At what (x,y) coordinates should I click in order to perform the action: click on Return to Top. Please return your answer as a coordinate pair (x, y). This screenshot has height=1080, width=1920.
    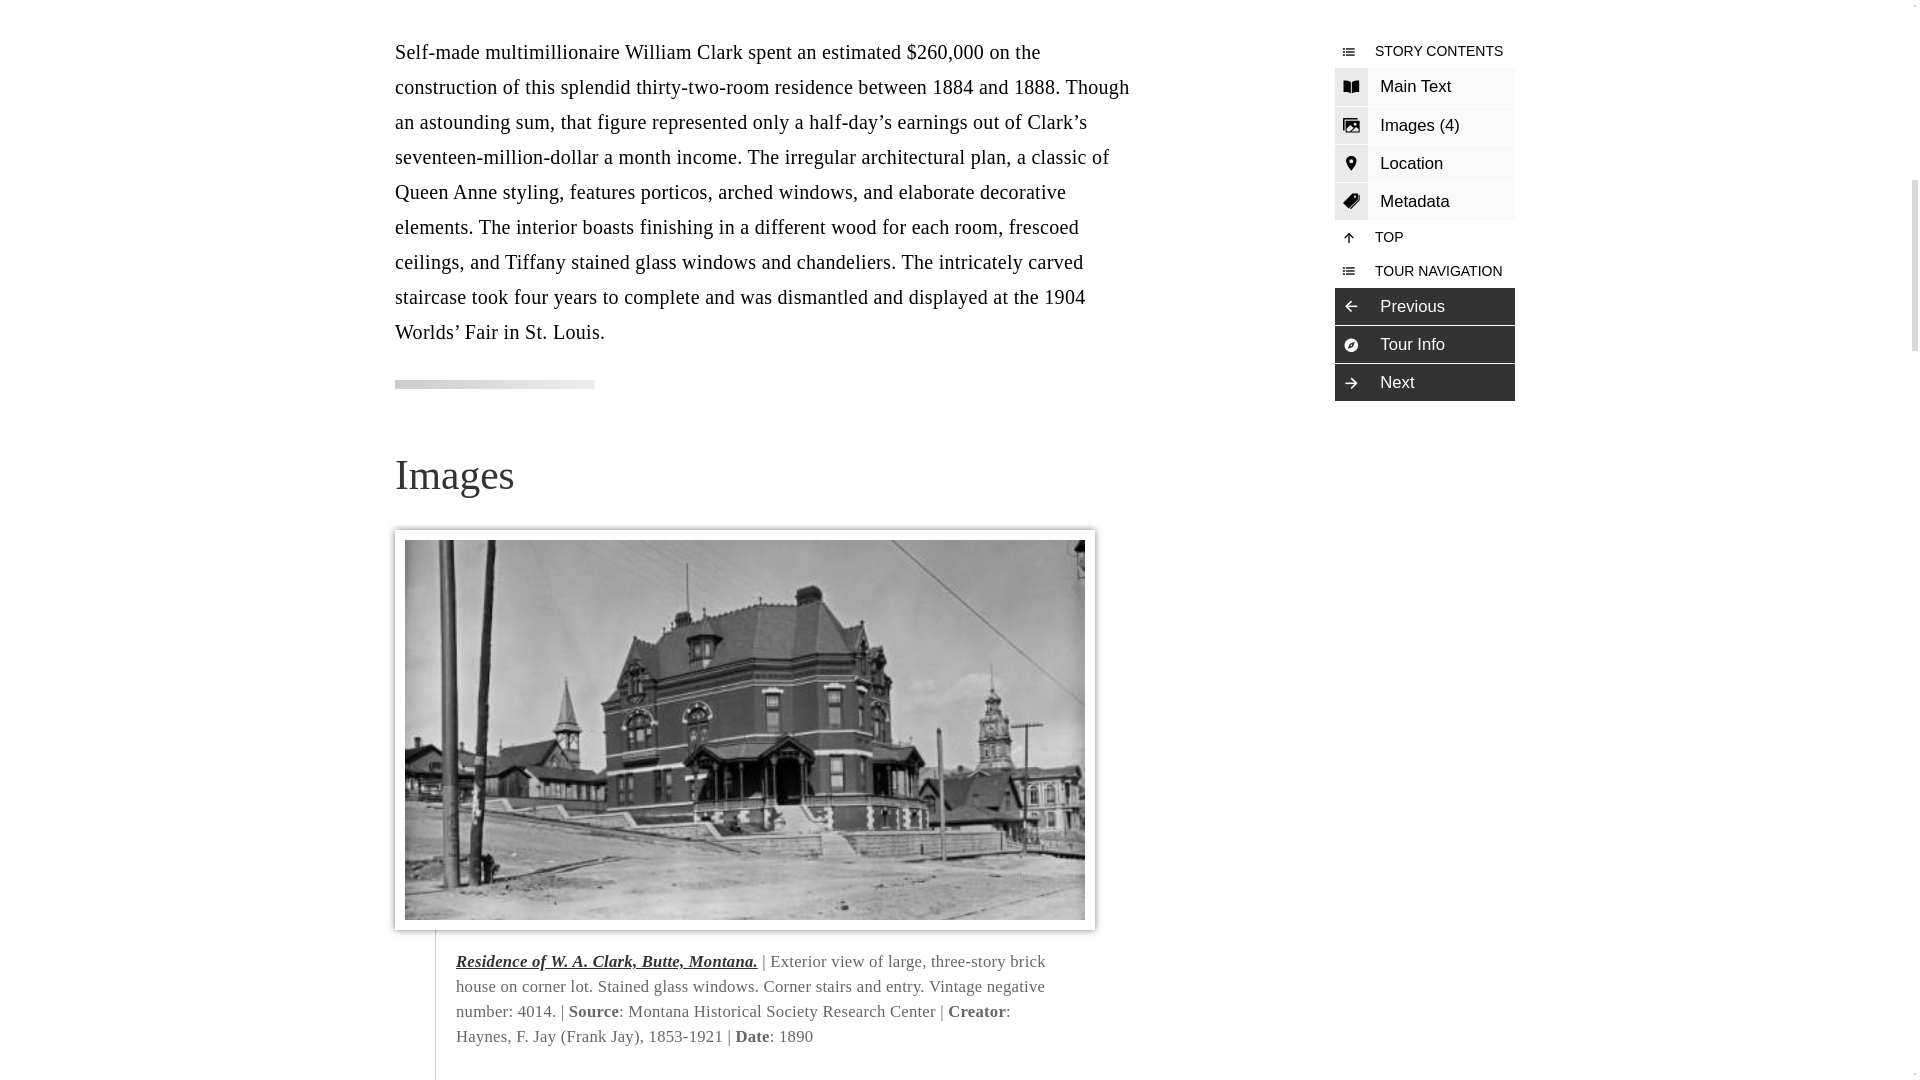
    Looking at the image, I should click on (1424, 238).